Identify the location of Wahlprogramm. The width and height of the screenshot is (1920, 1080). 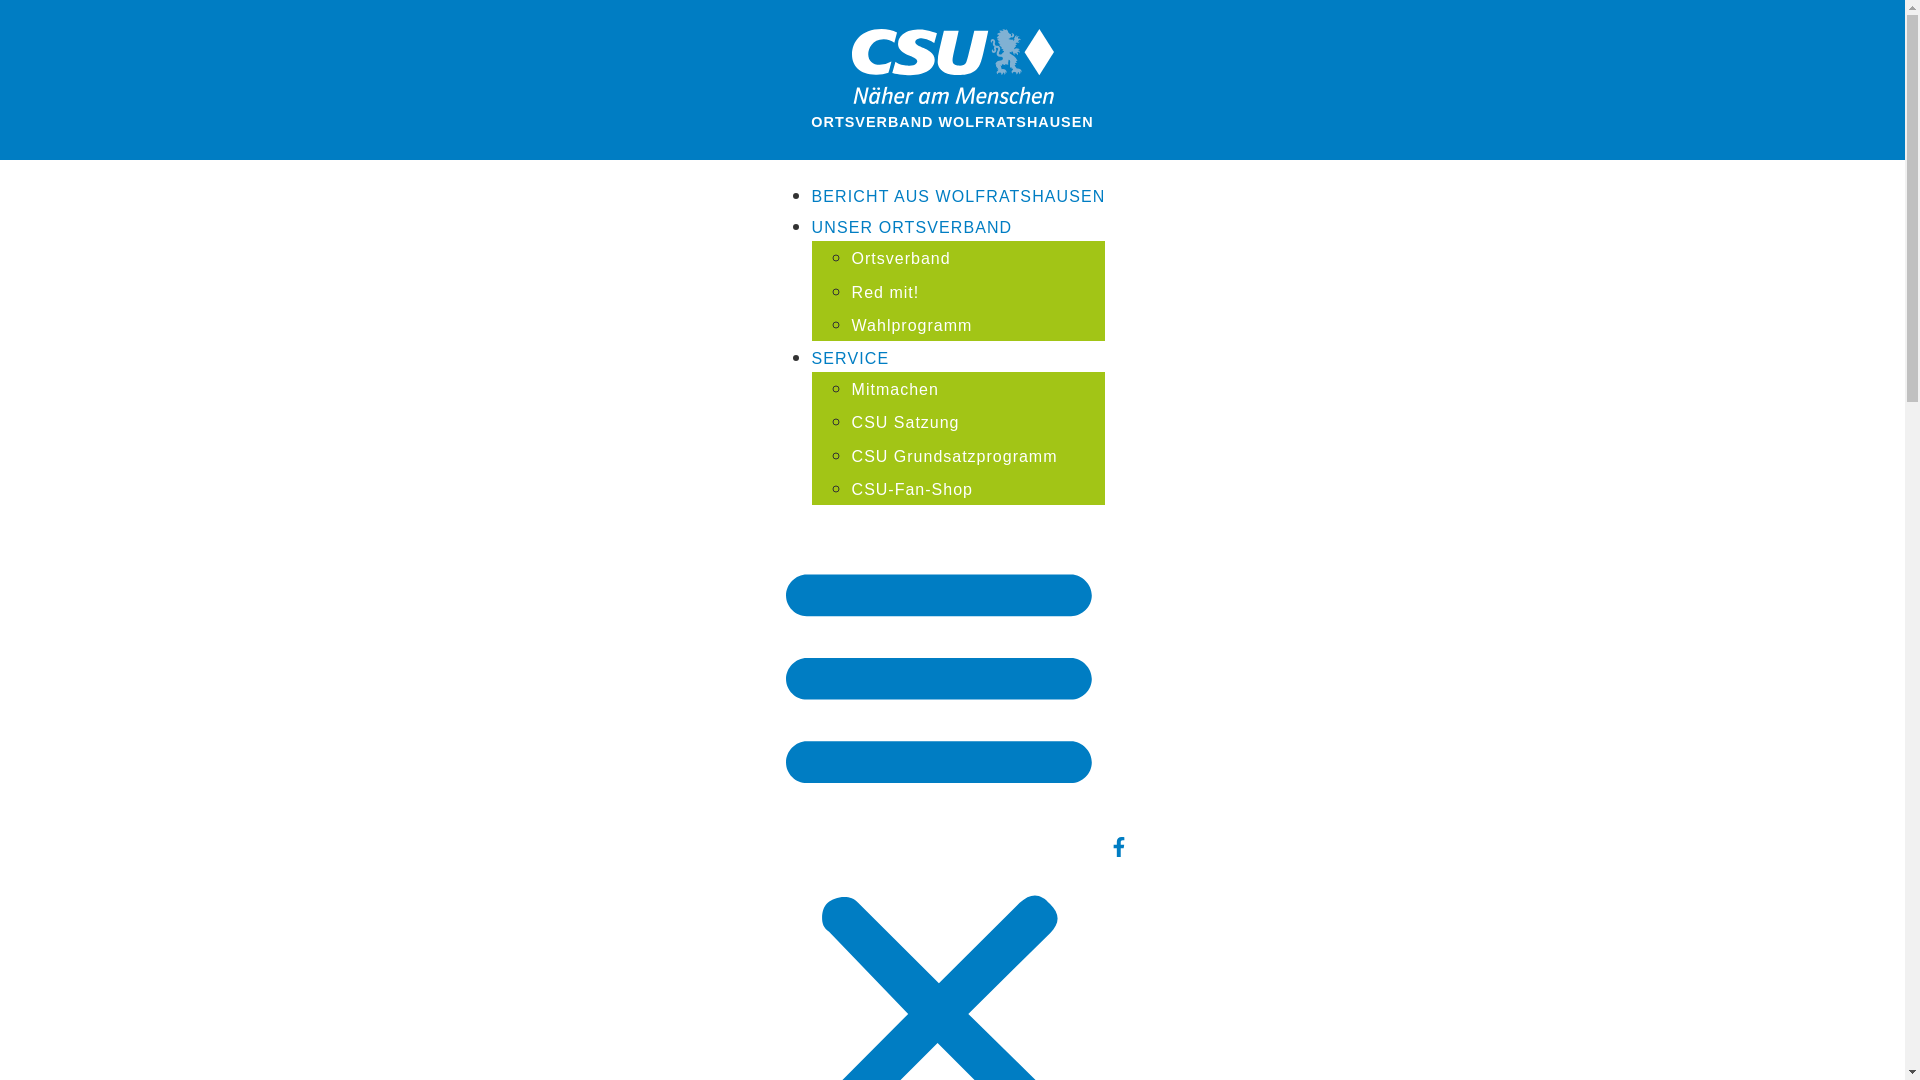
(912, 326).